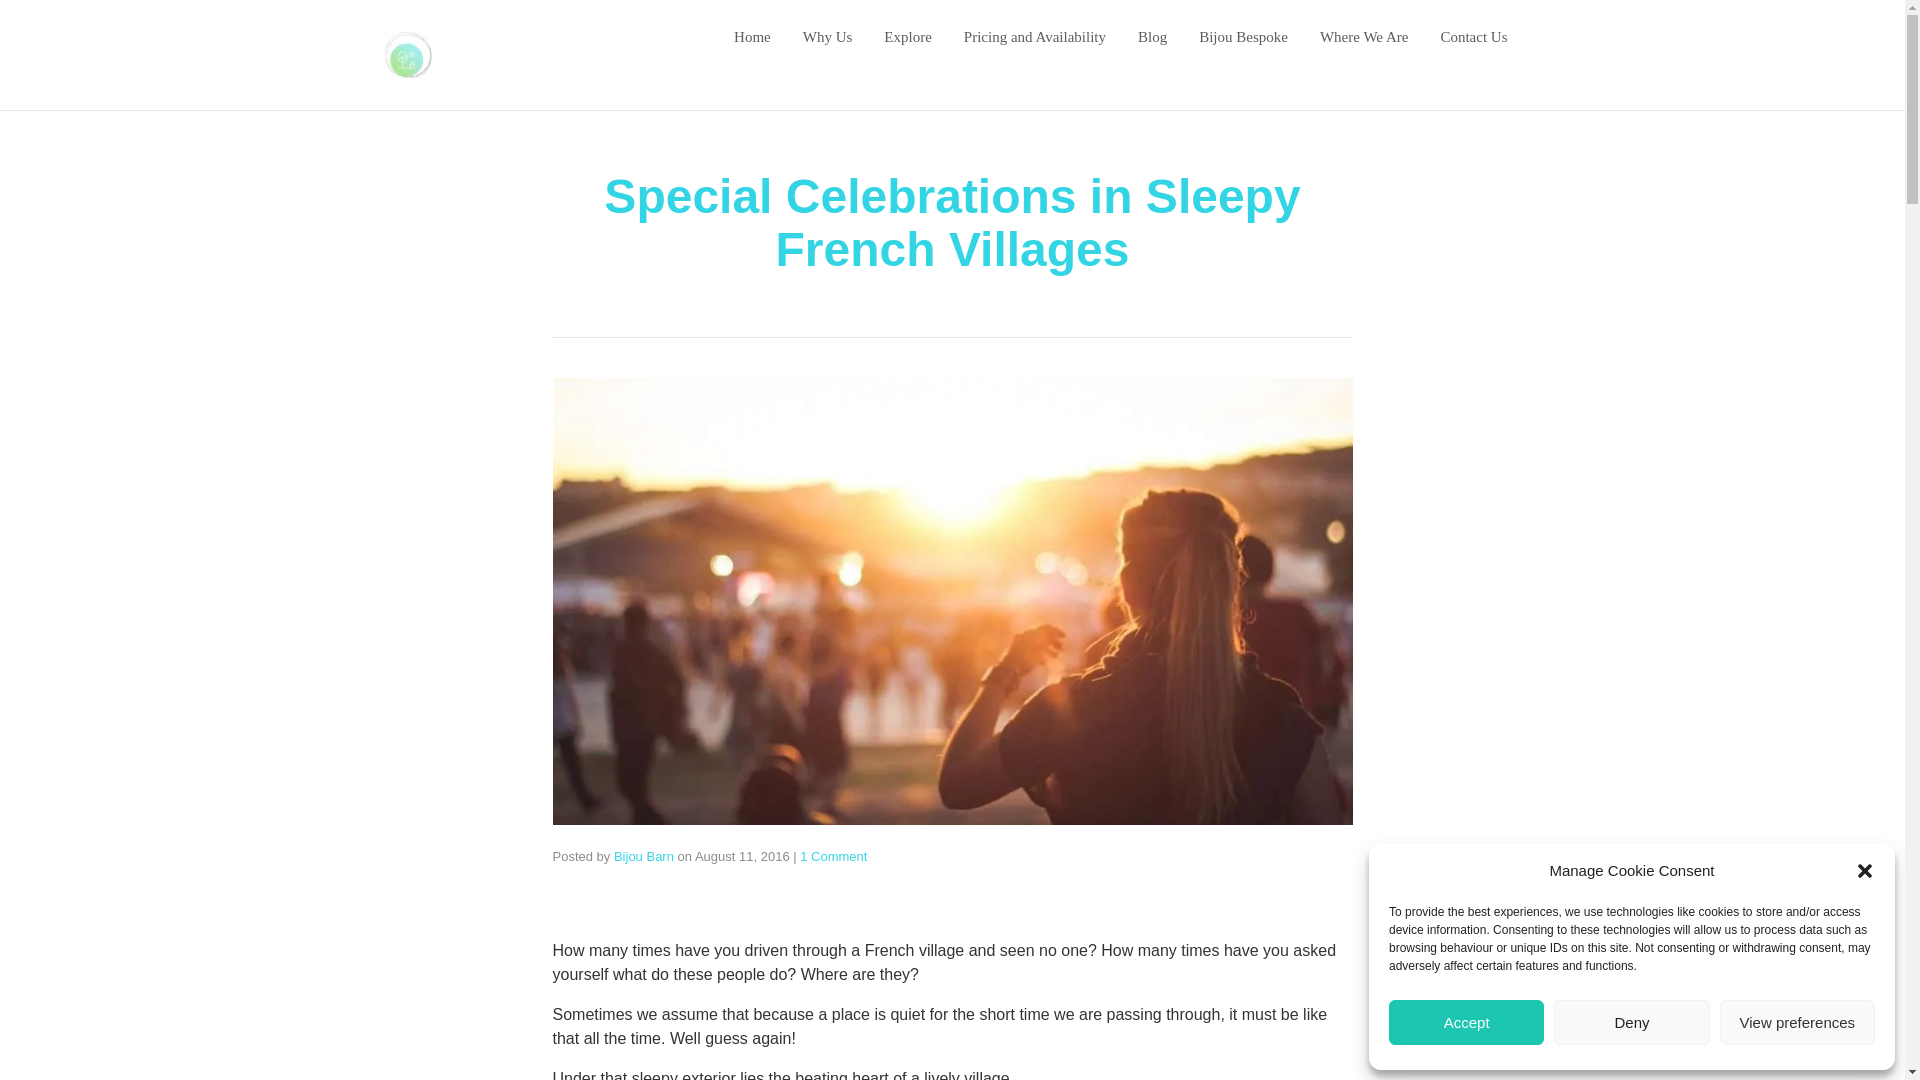 This screenshot has width=1920, height=1080. What do you see at coordinates (834, 856) in the screenshot?
I see `1 Comment` at bounding box center [834, 856].